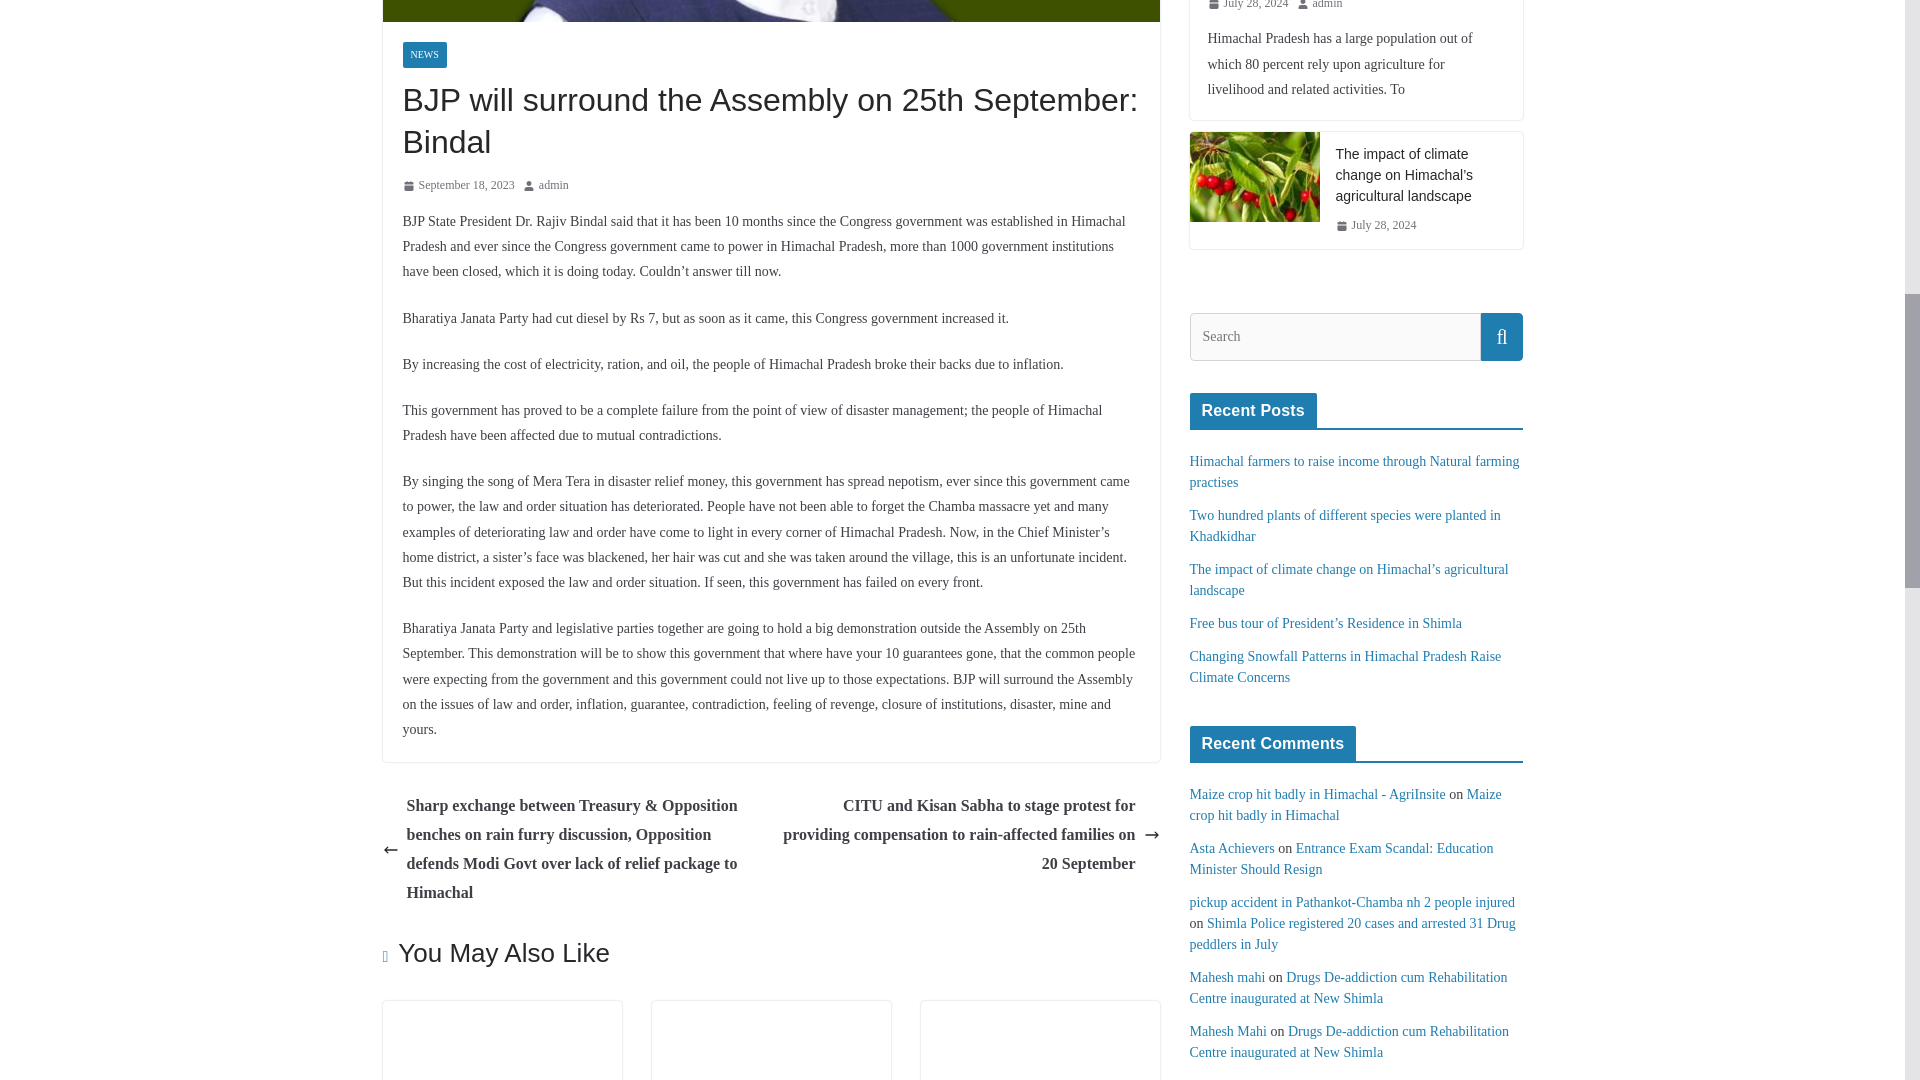  Describe the element at coordinates (770, 10) in the screenshot. I see `BJP will surround the Assembly on 25th September: Bindal` at that location.